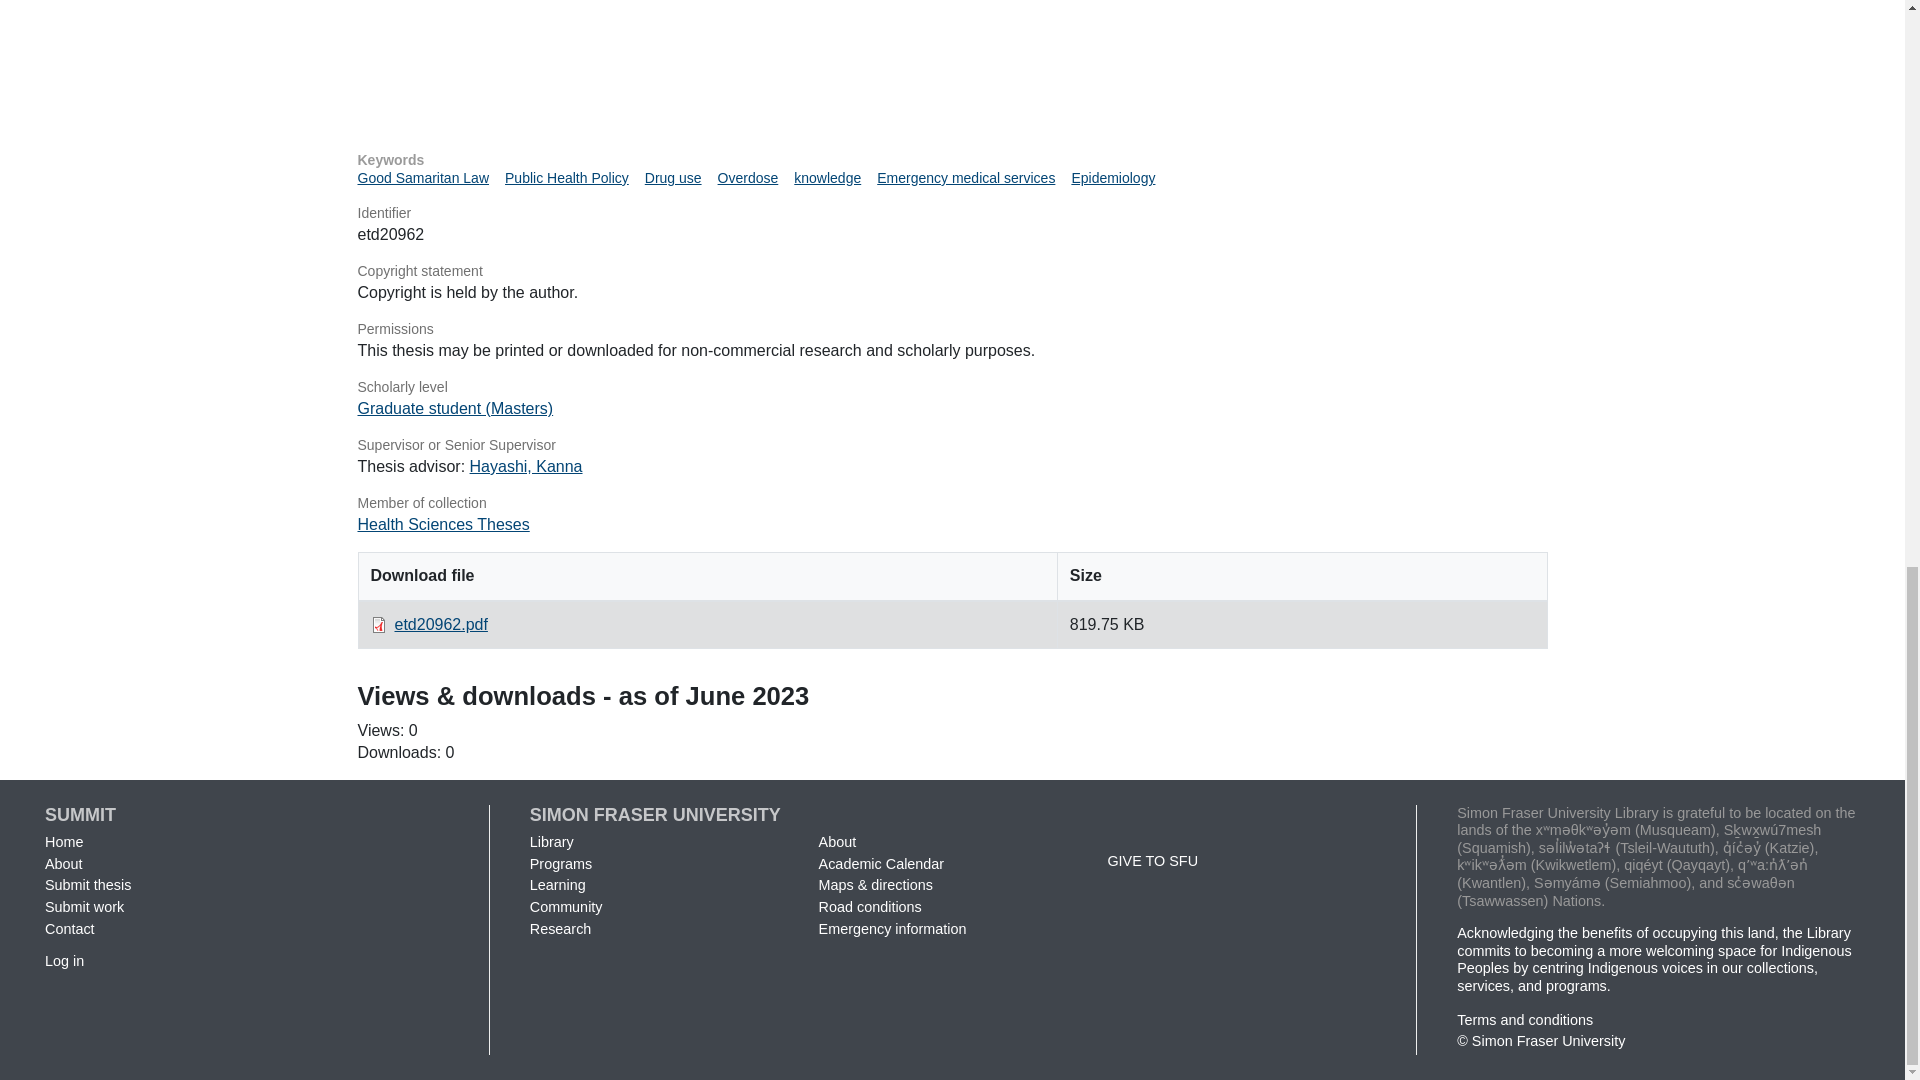 This screenshot has height=1080, width=1920. Describe the element at coordinates (64, 960) in the screenshot. I see `Log in` at that location.